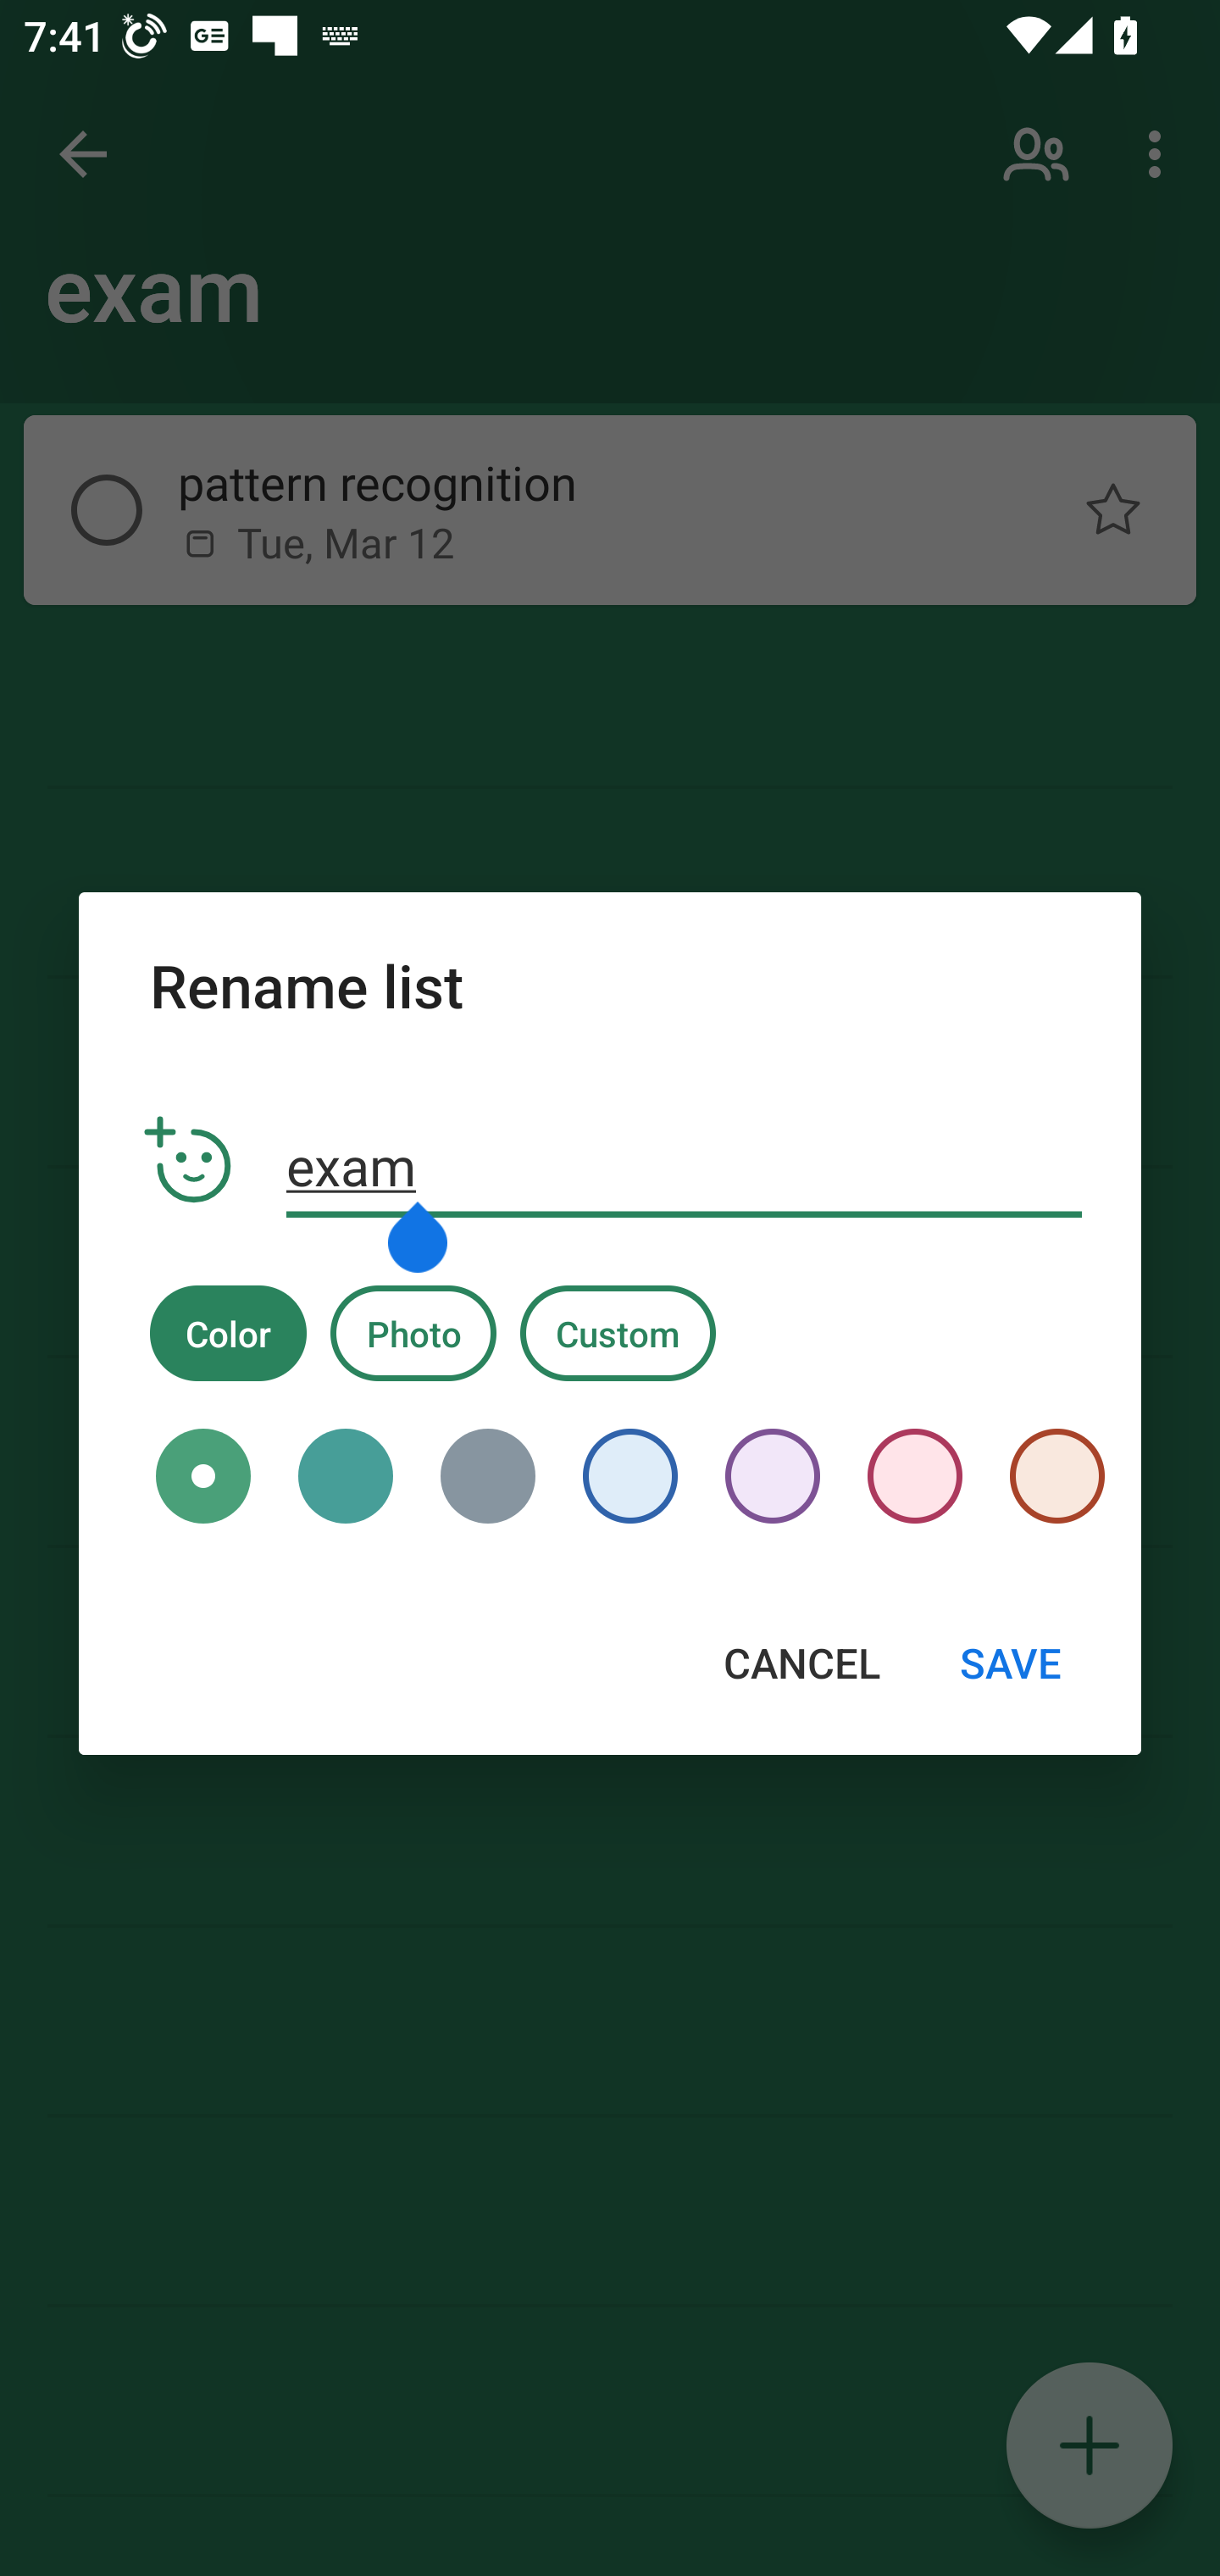  What do you see at coordinates (488, 1476) in the screenshot?
I see `Dark grey` at bounding box center [488, 1476].